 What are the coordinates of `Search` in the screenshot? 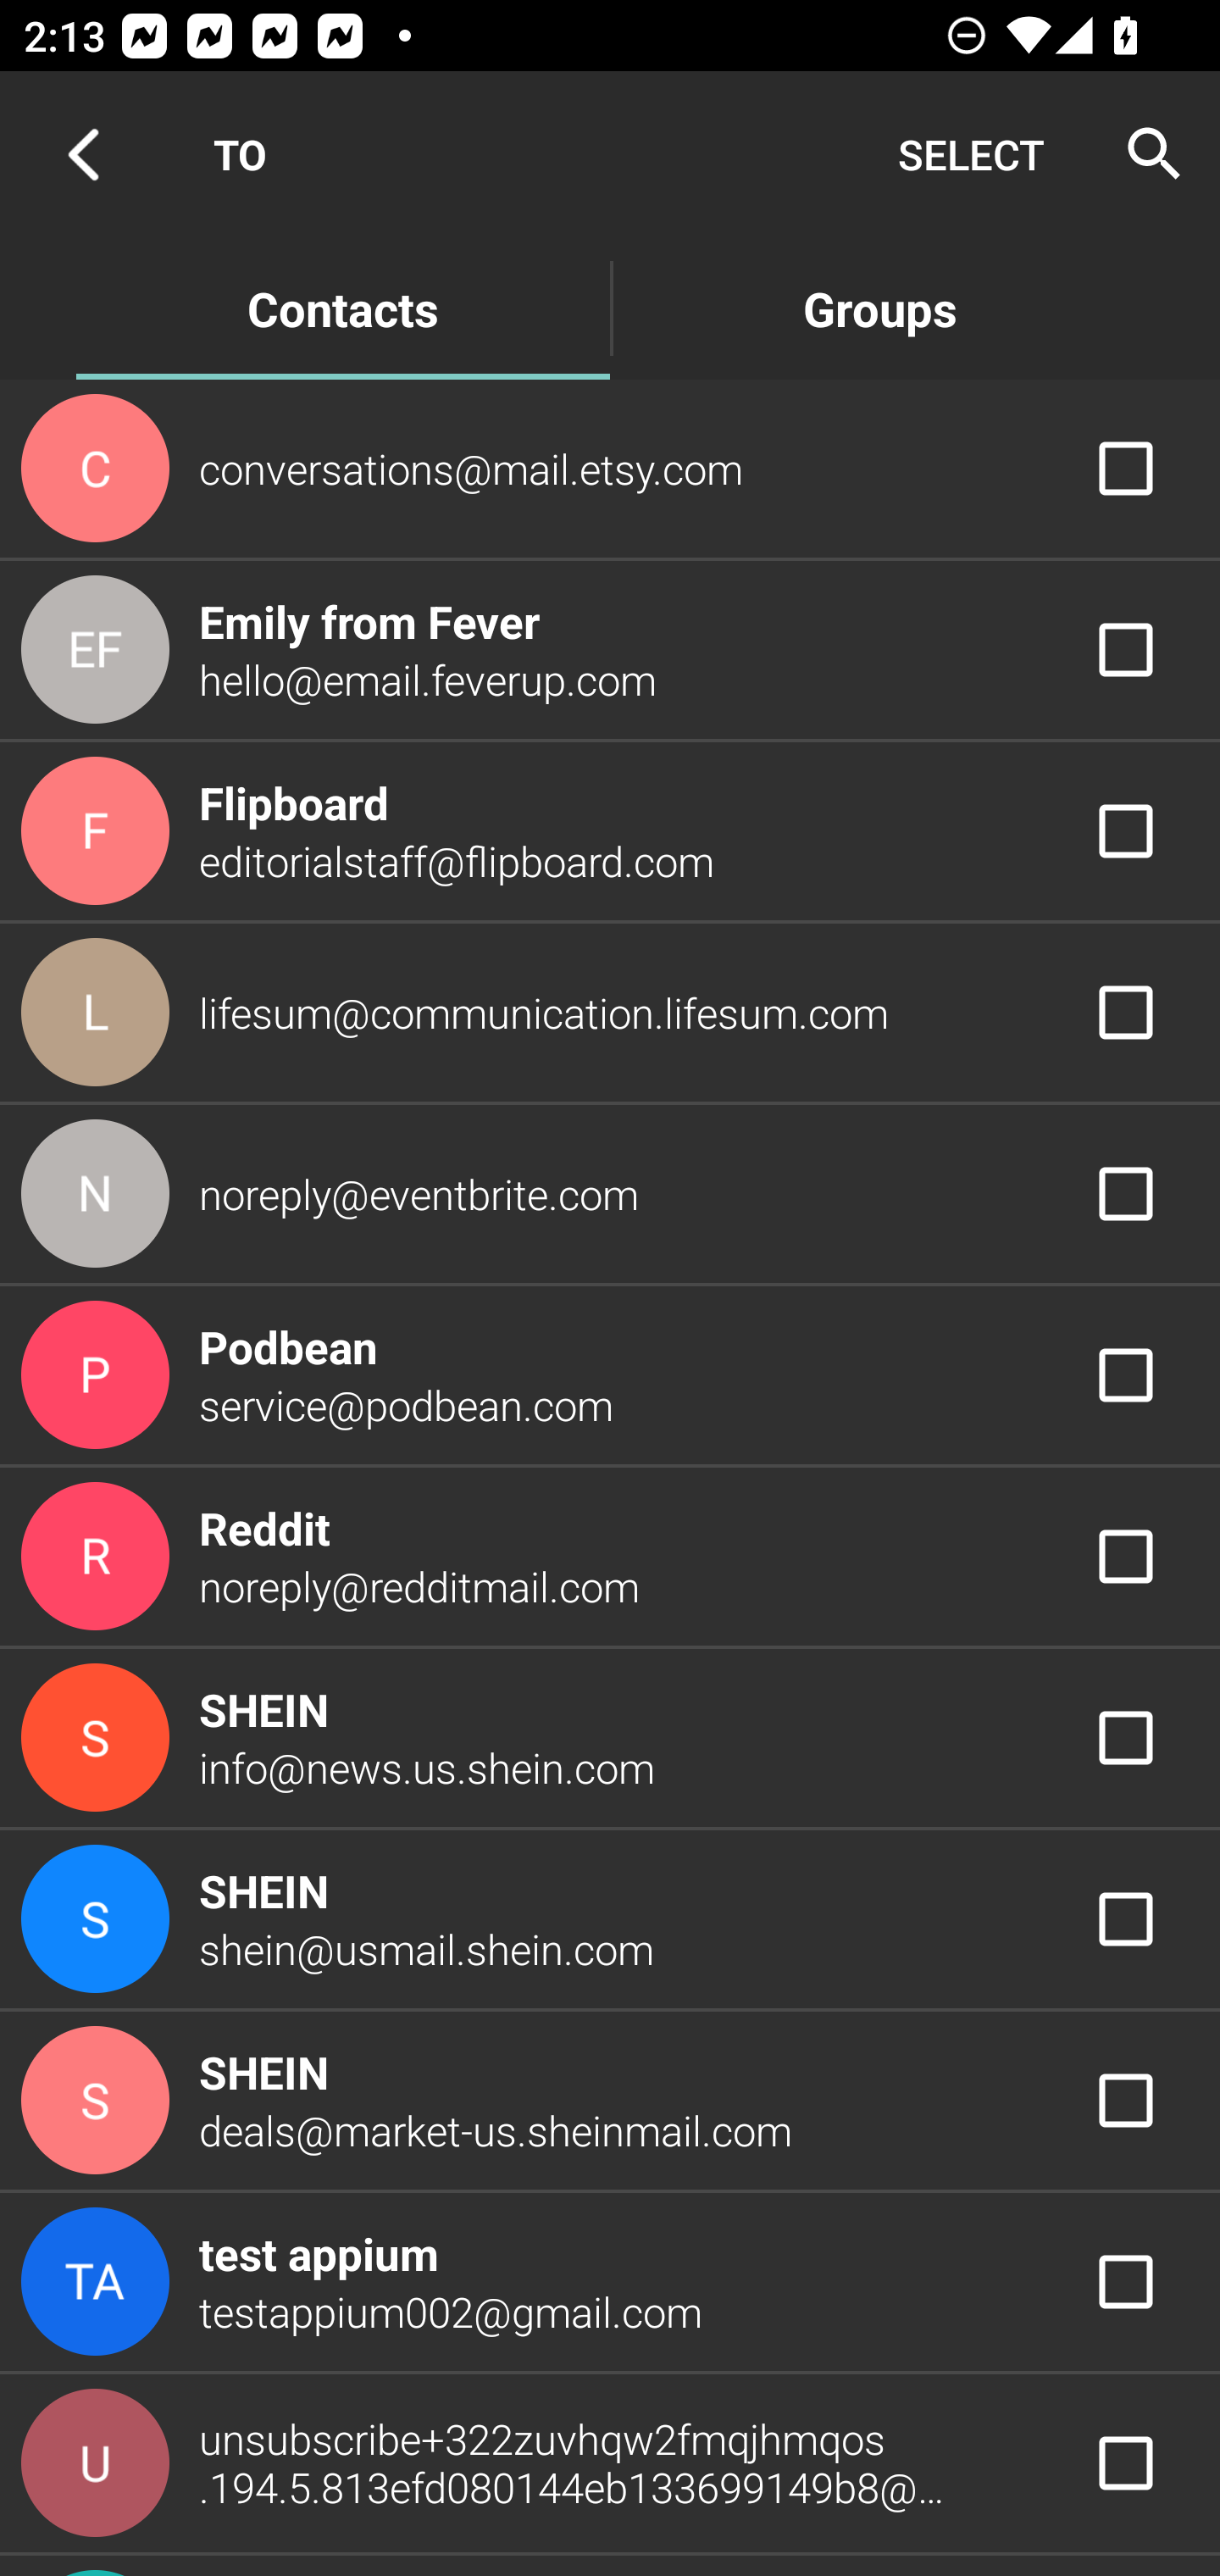 It's located at (1144, 154).